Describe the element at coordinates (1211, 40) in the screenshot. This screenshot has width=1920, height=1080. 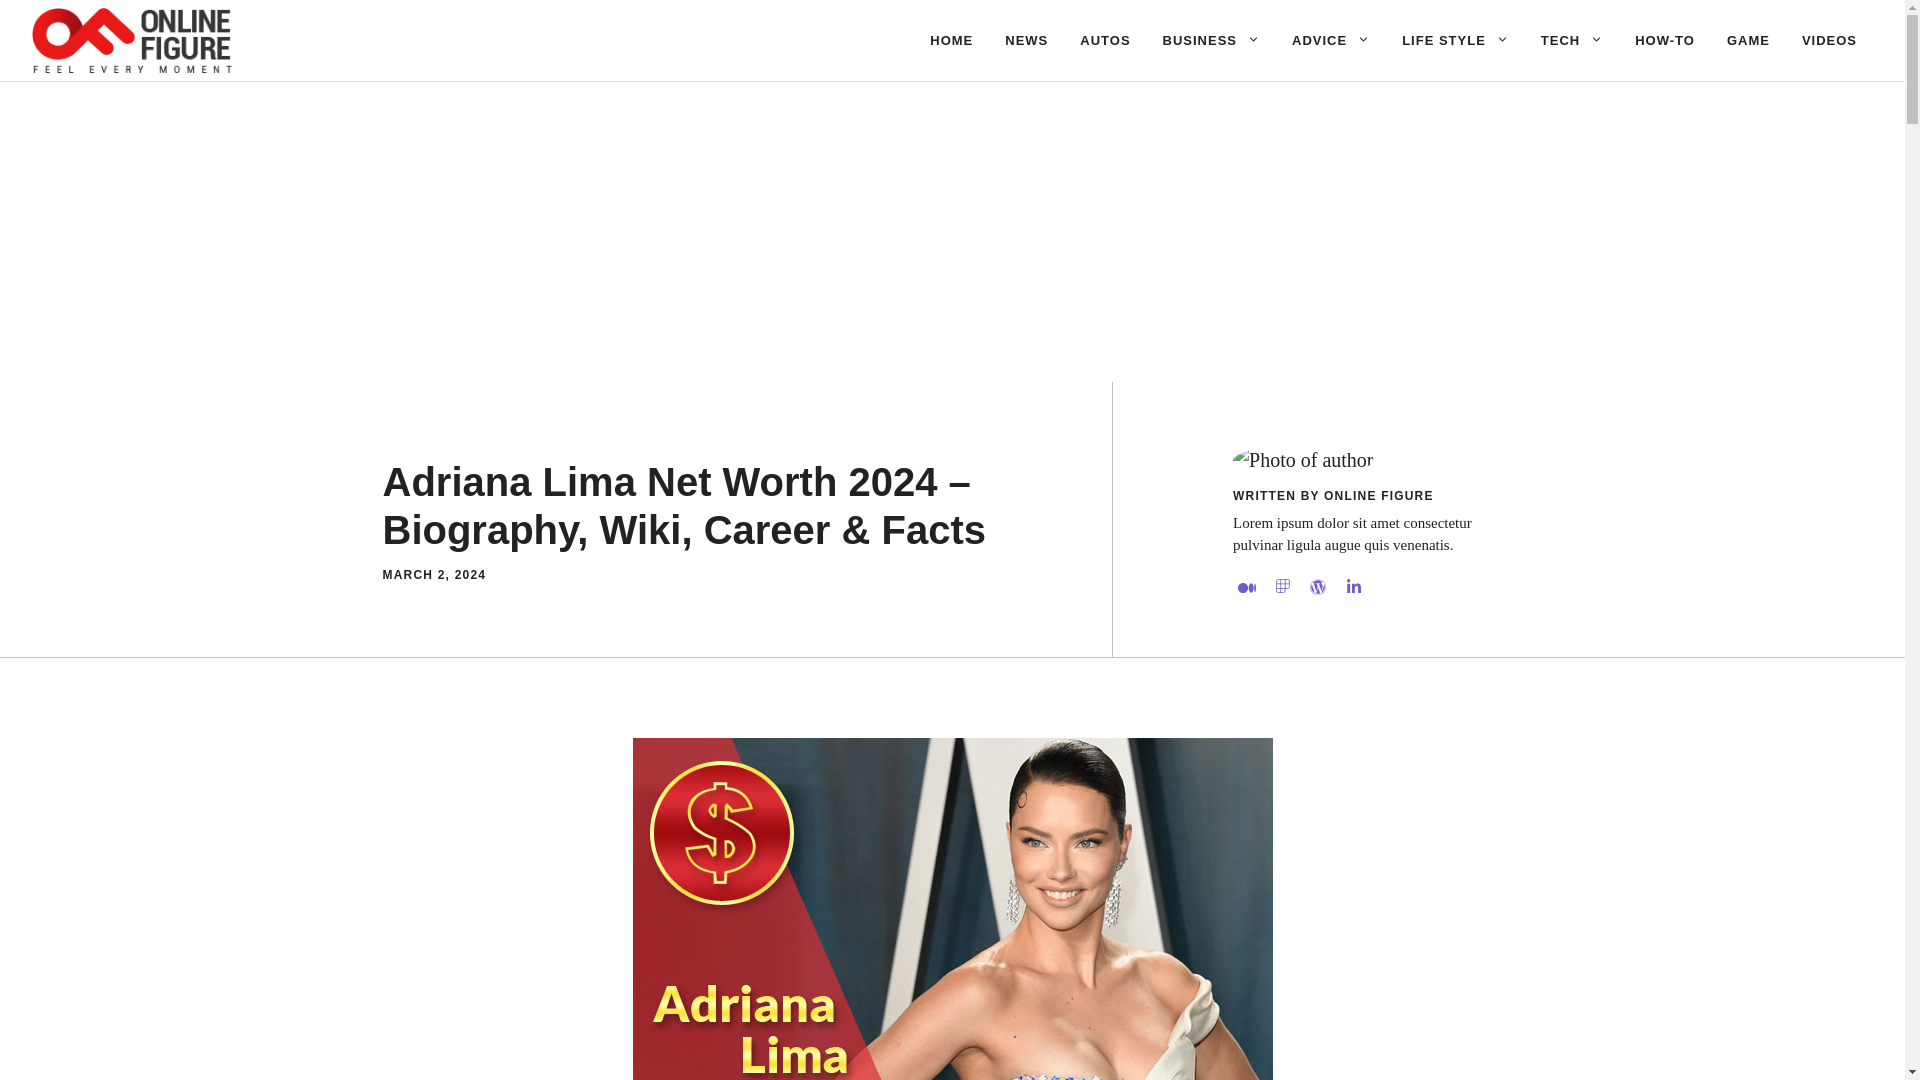
I see `BUSINESS` at that location.